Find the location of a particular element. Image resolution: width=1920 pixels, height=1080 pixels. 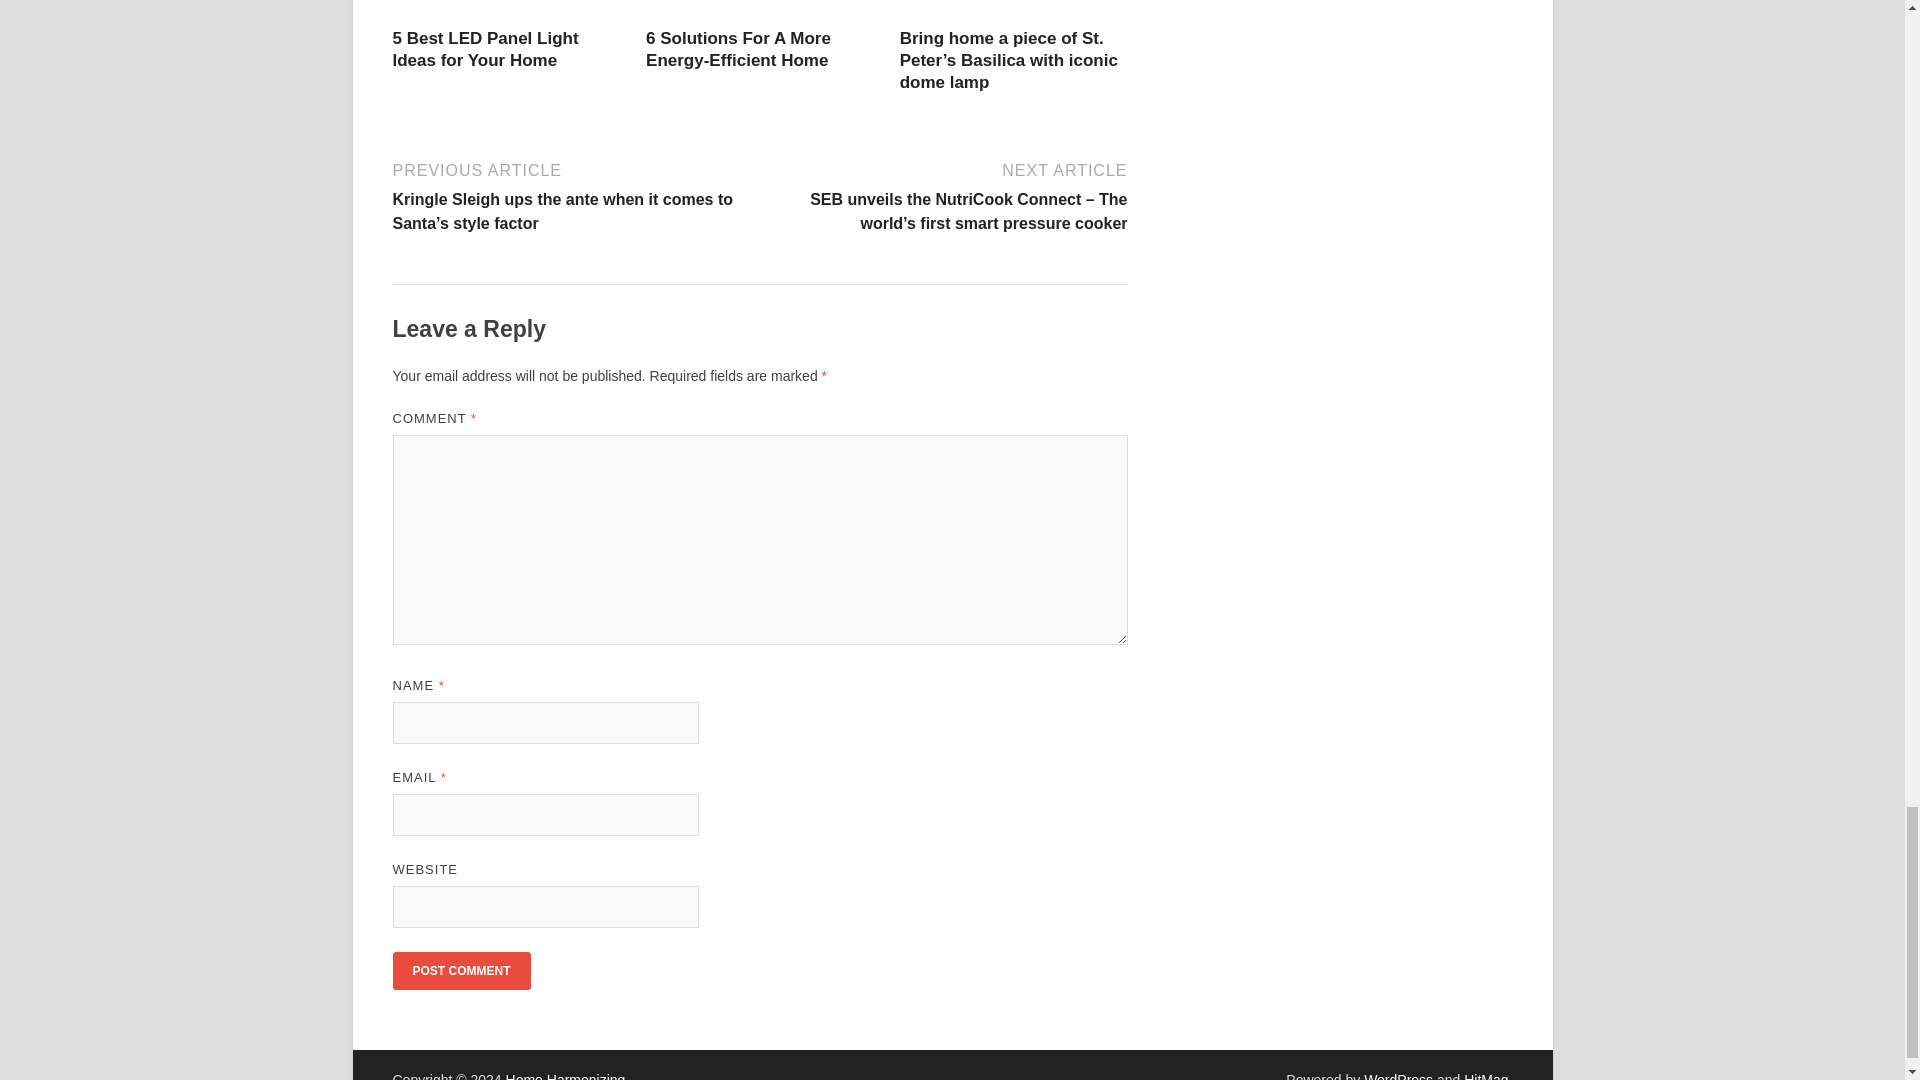

6 Solutions For A More Energy-Efficient Home is located at coordinates (738, 50).